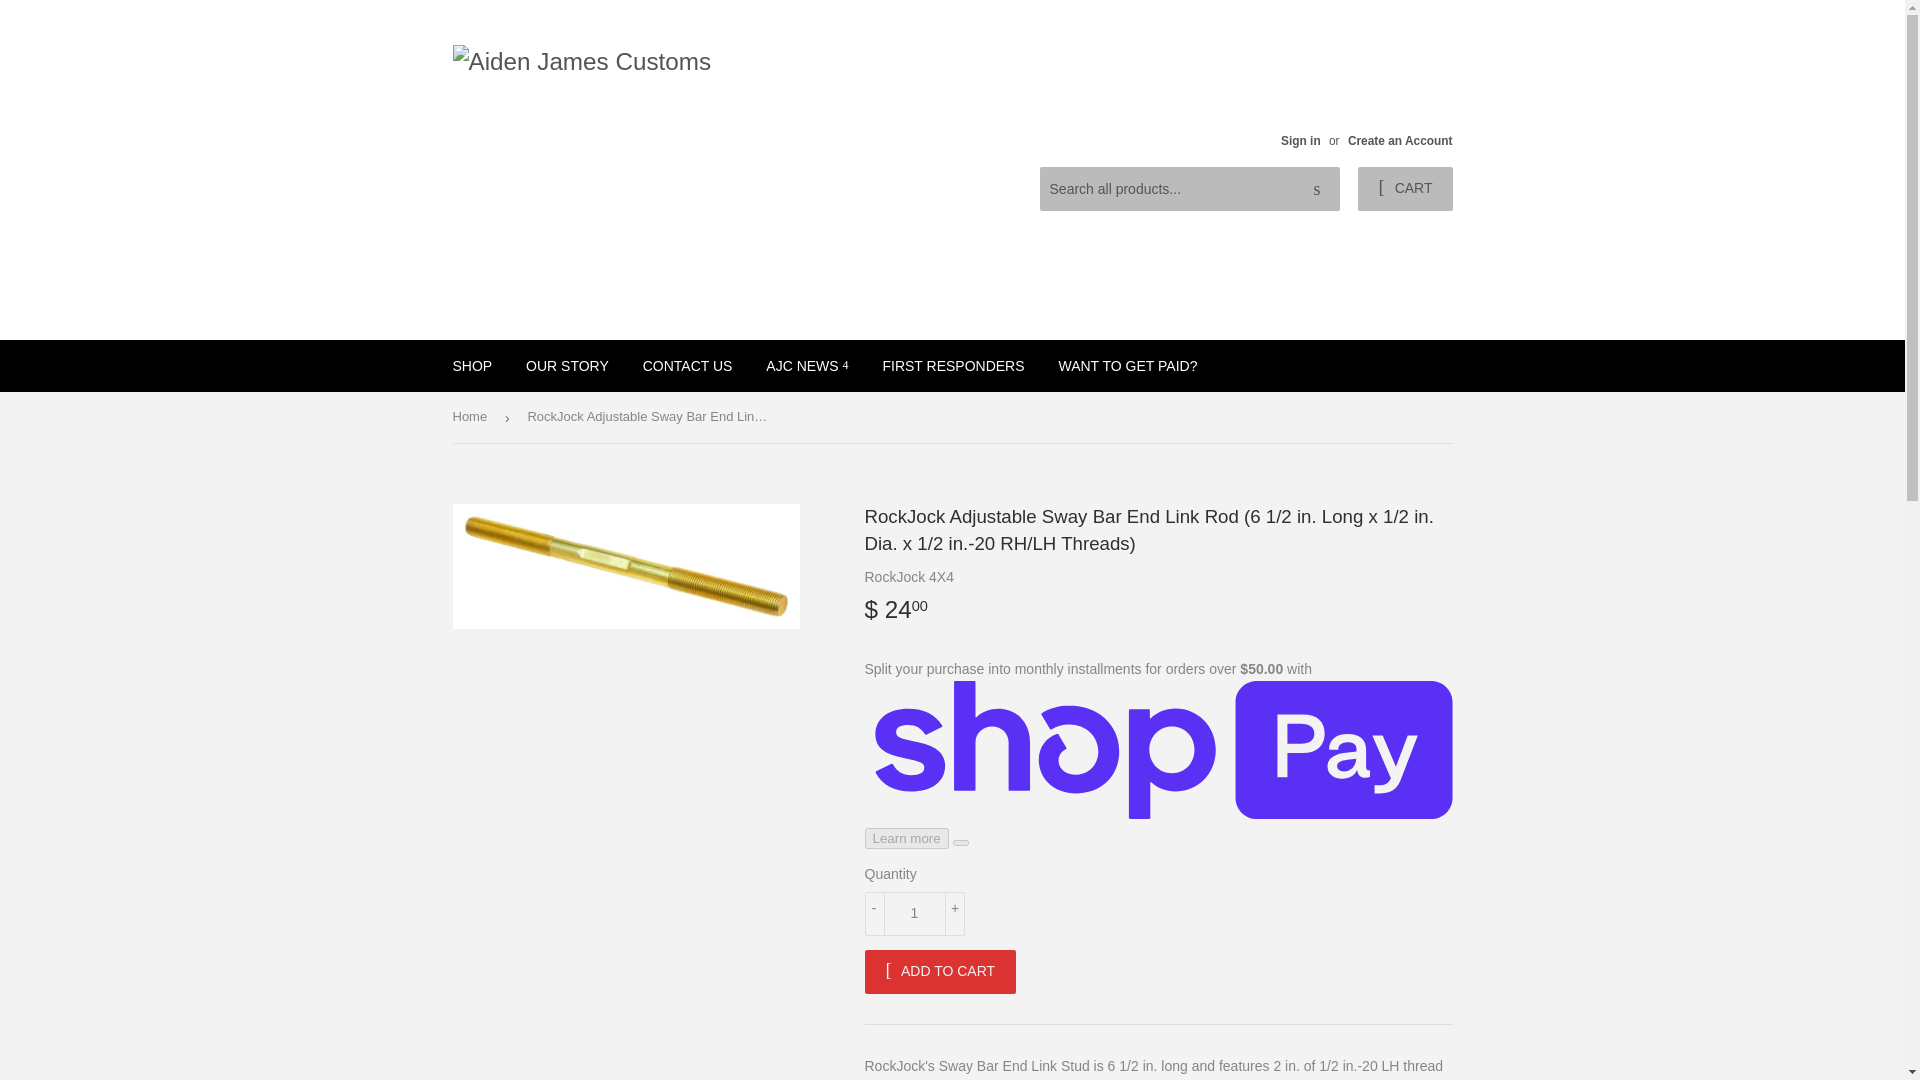 The height and width of the screenshot is (1080, 1920). What do you see at coordinates (1300, 140) in the screenshot?
I see `Sign in` at bounding box center [1300, 140].